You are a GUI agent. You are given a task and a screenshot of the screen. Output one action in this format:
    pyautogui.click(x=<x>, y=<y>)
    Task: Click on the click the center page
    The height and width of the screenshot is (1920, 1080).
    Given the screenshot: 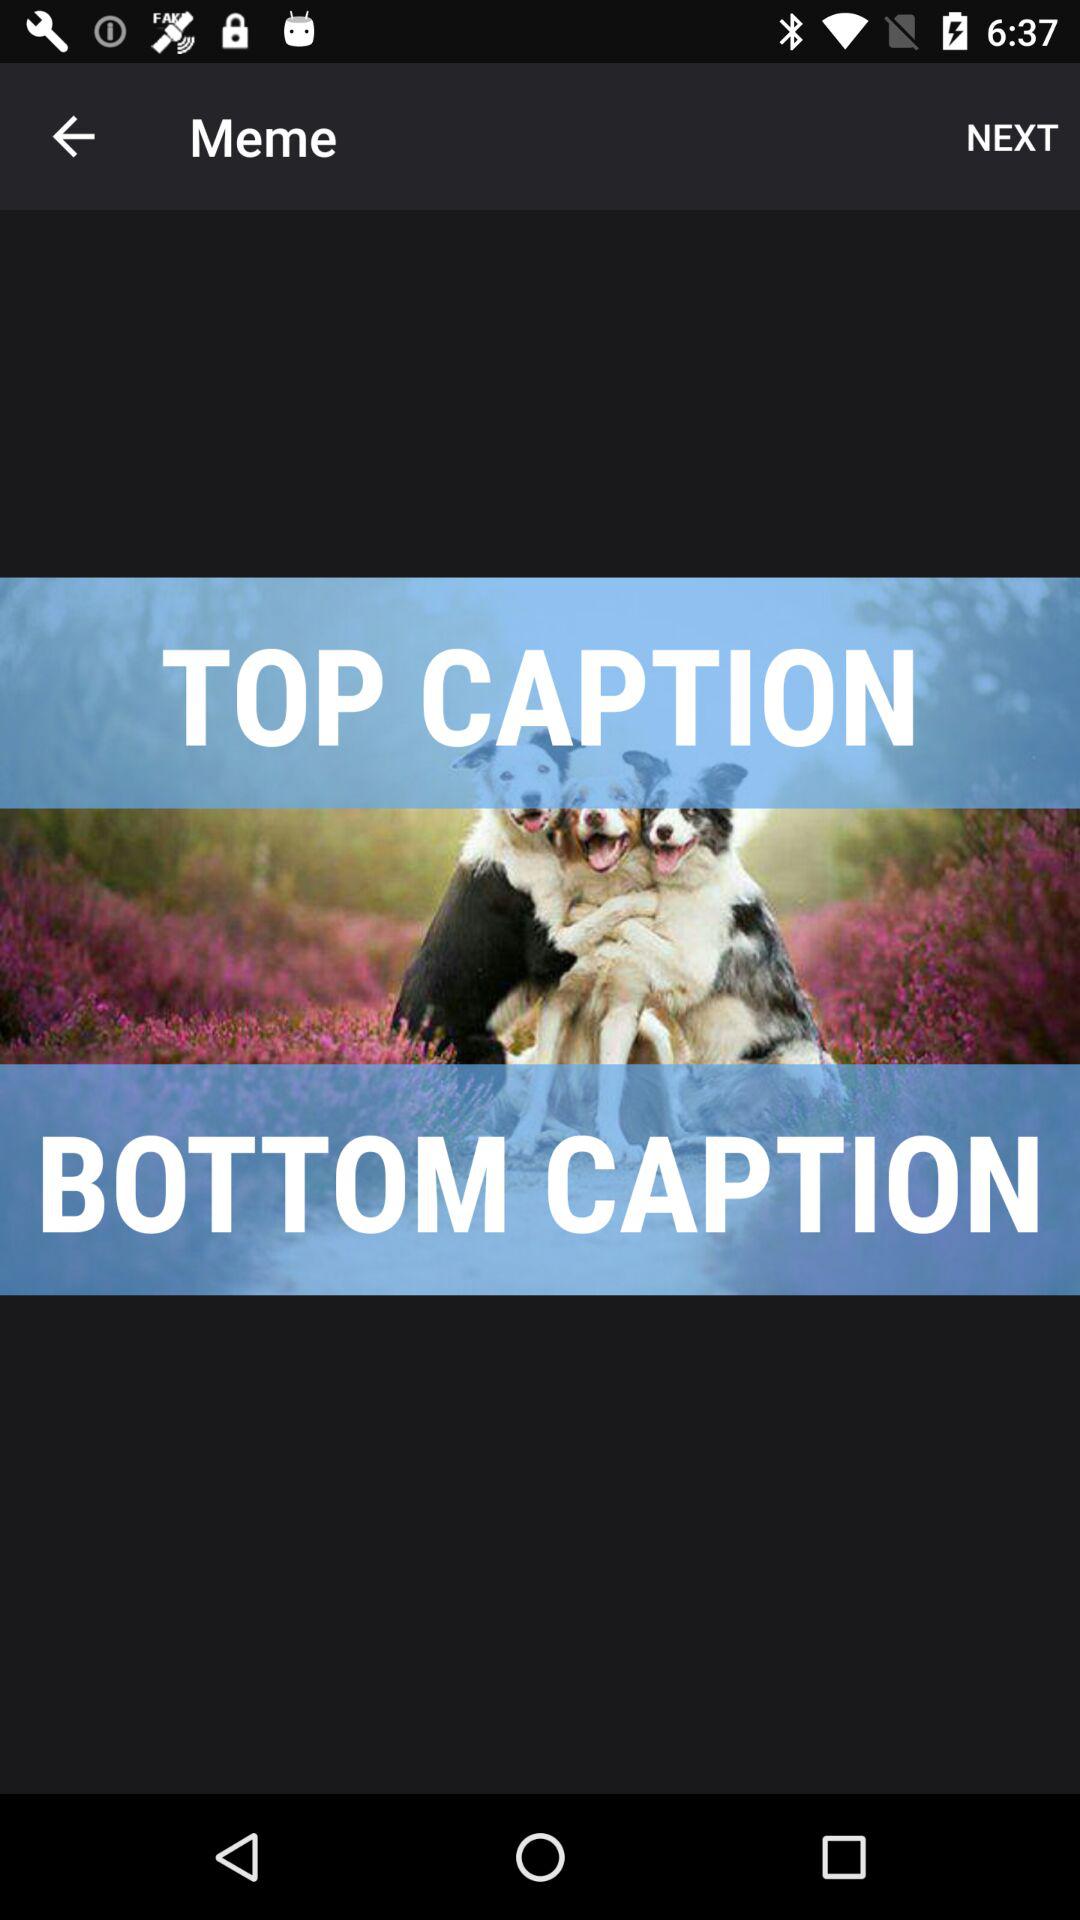 What is the action you would take?
    pyautogui.click(x=540, y=936)
    